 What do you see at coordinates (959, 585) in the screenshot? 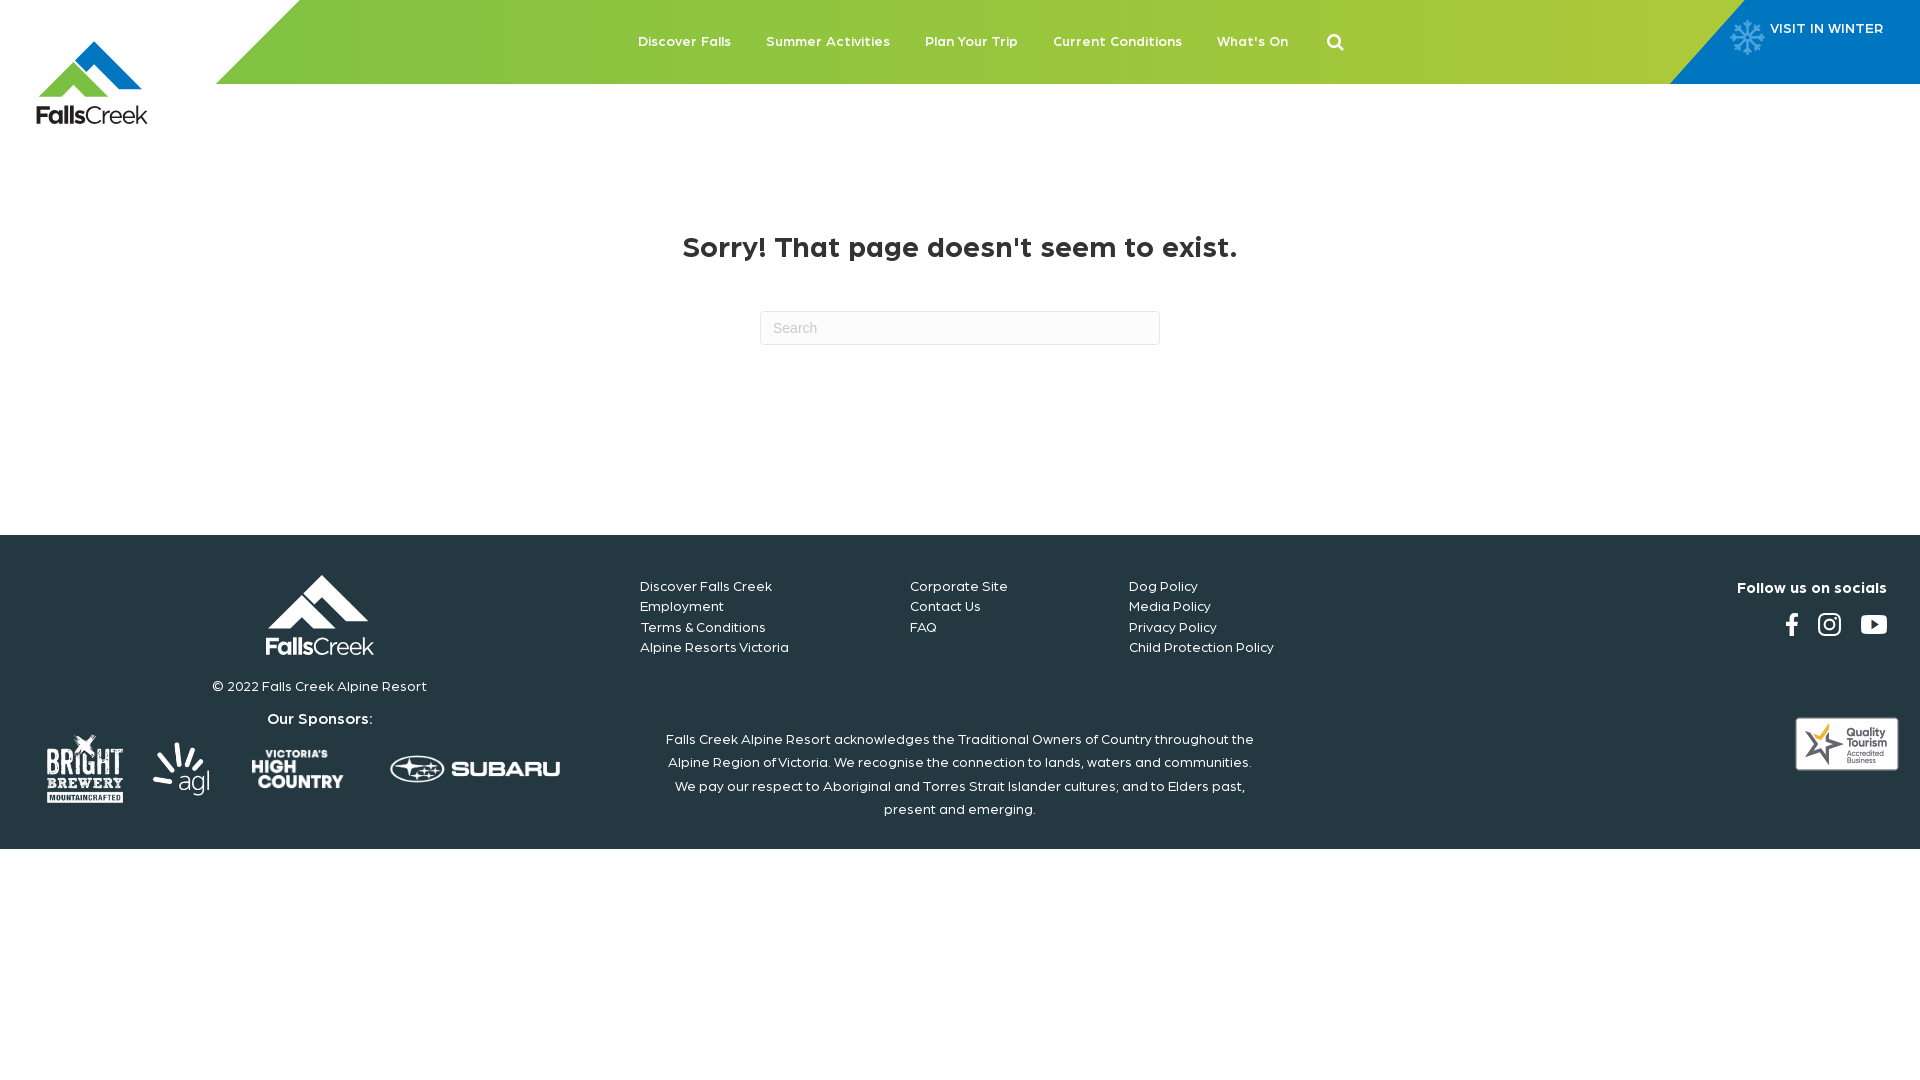
I see `Corporate Site` at bounding box center [959, 585].